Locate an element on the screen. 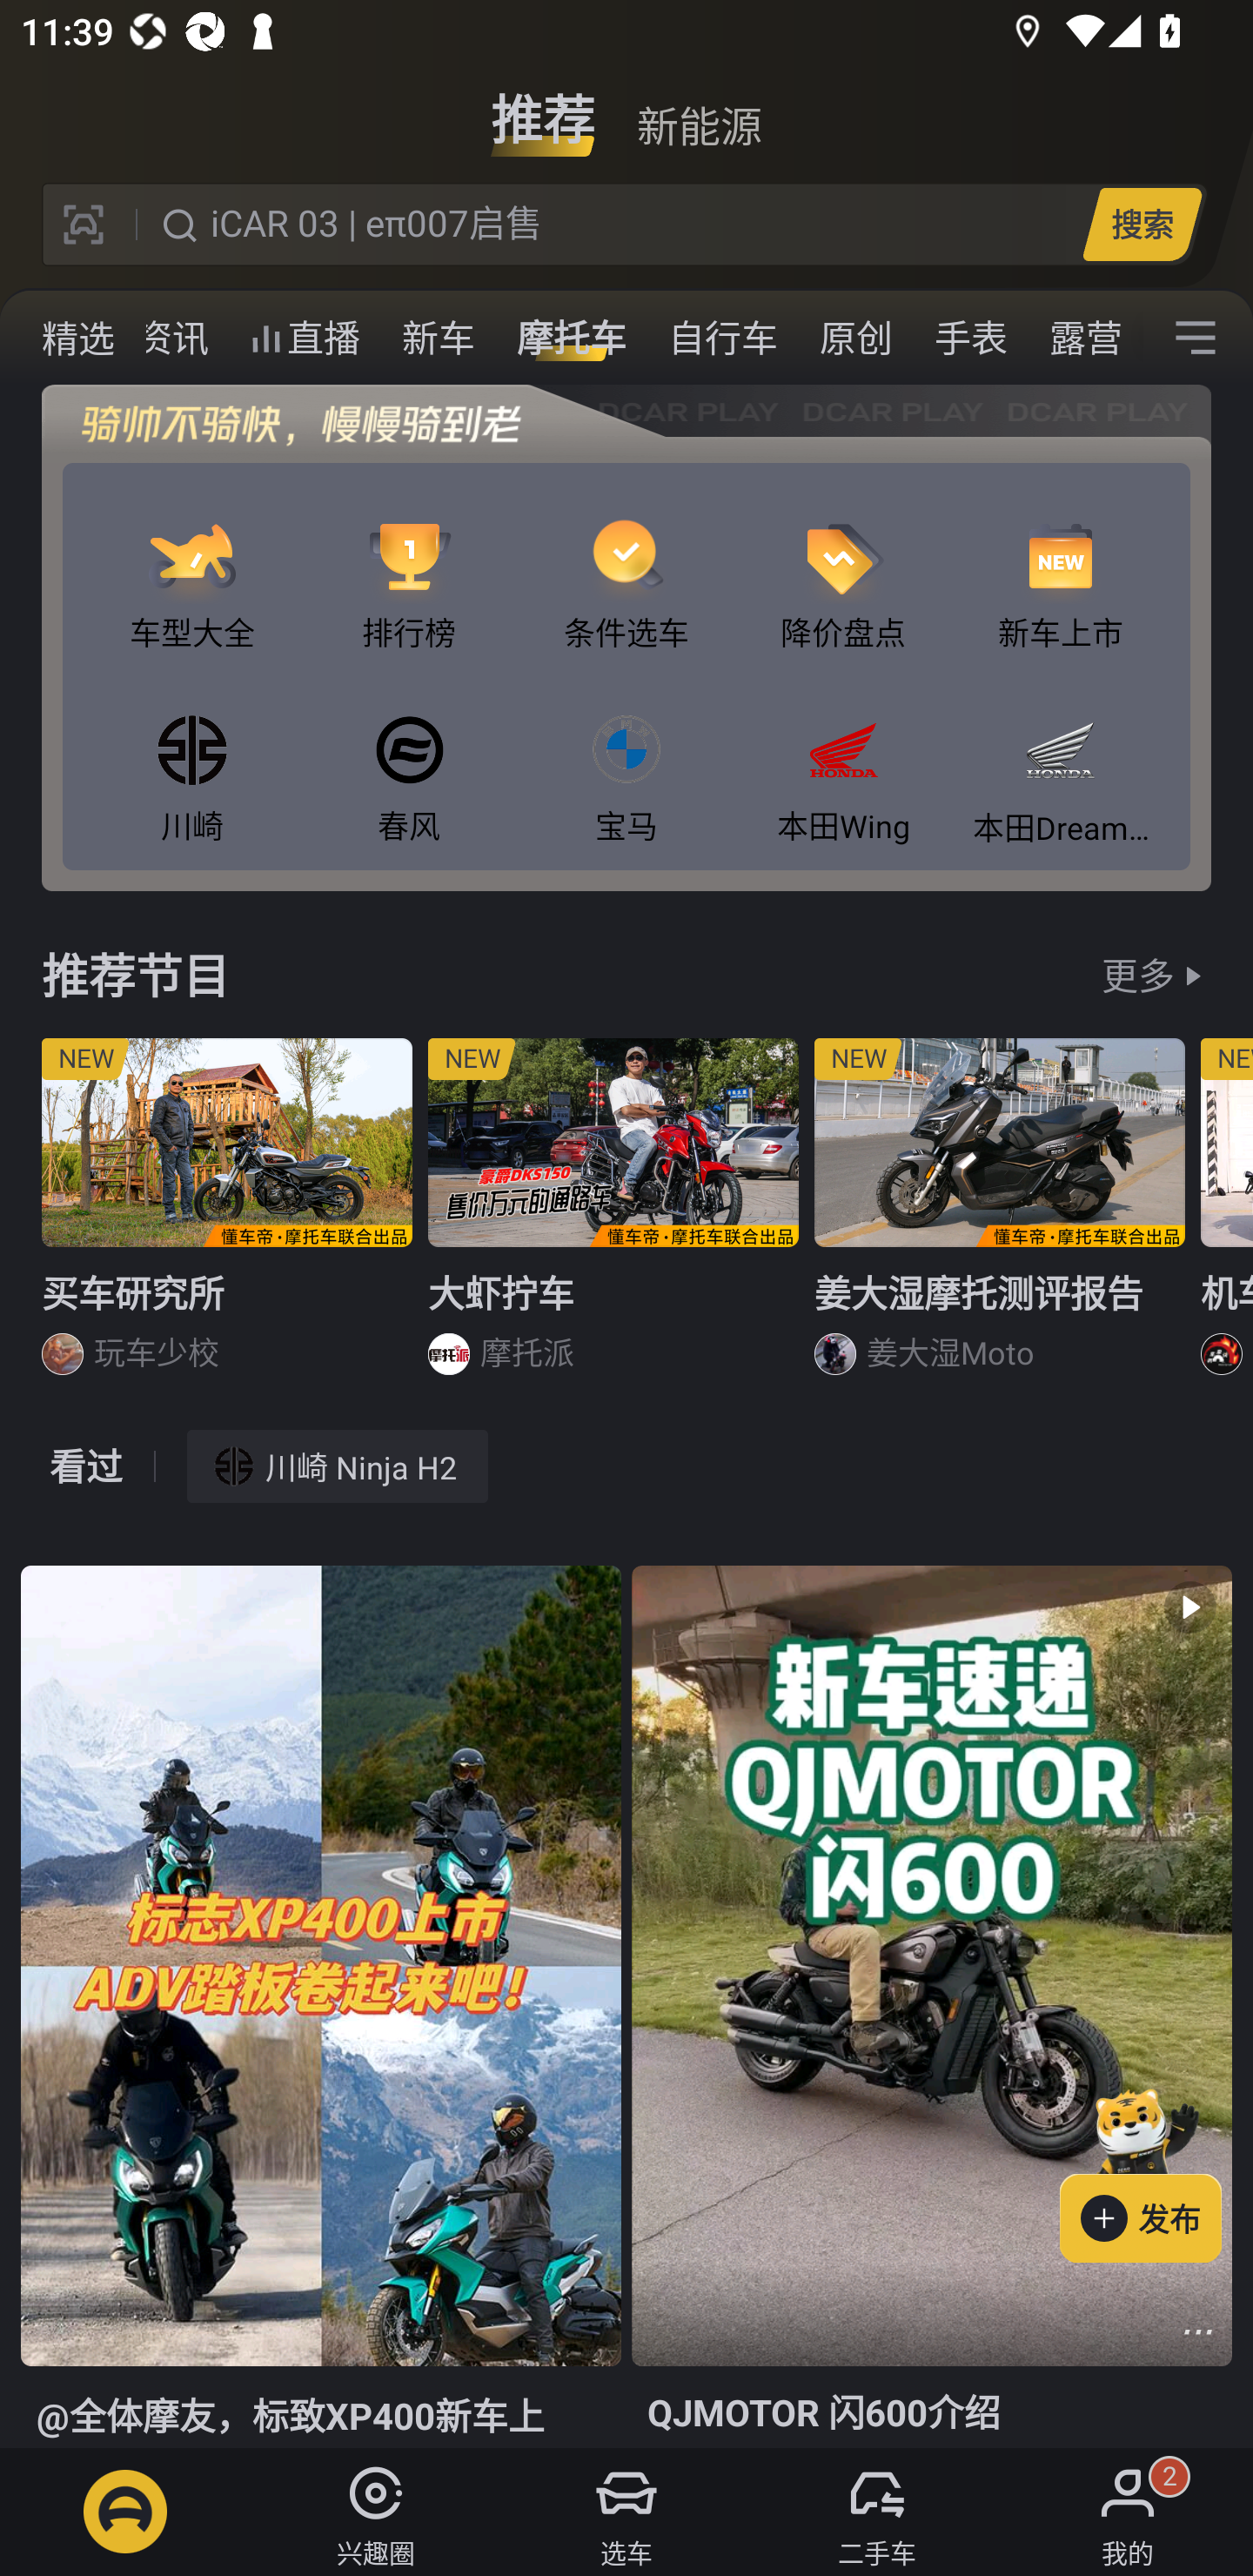 Image resolution: width=1253 pixels, height=2576 pixels. 露营 is located at coordinates (1086, 338).